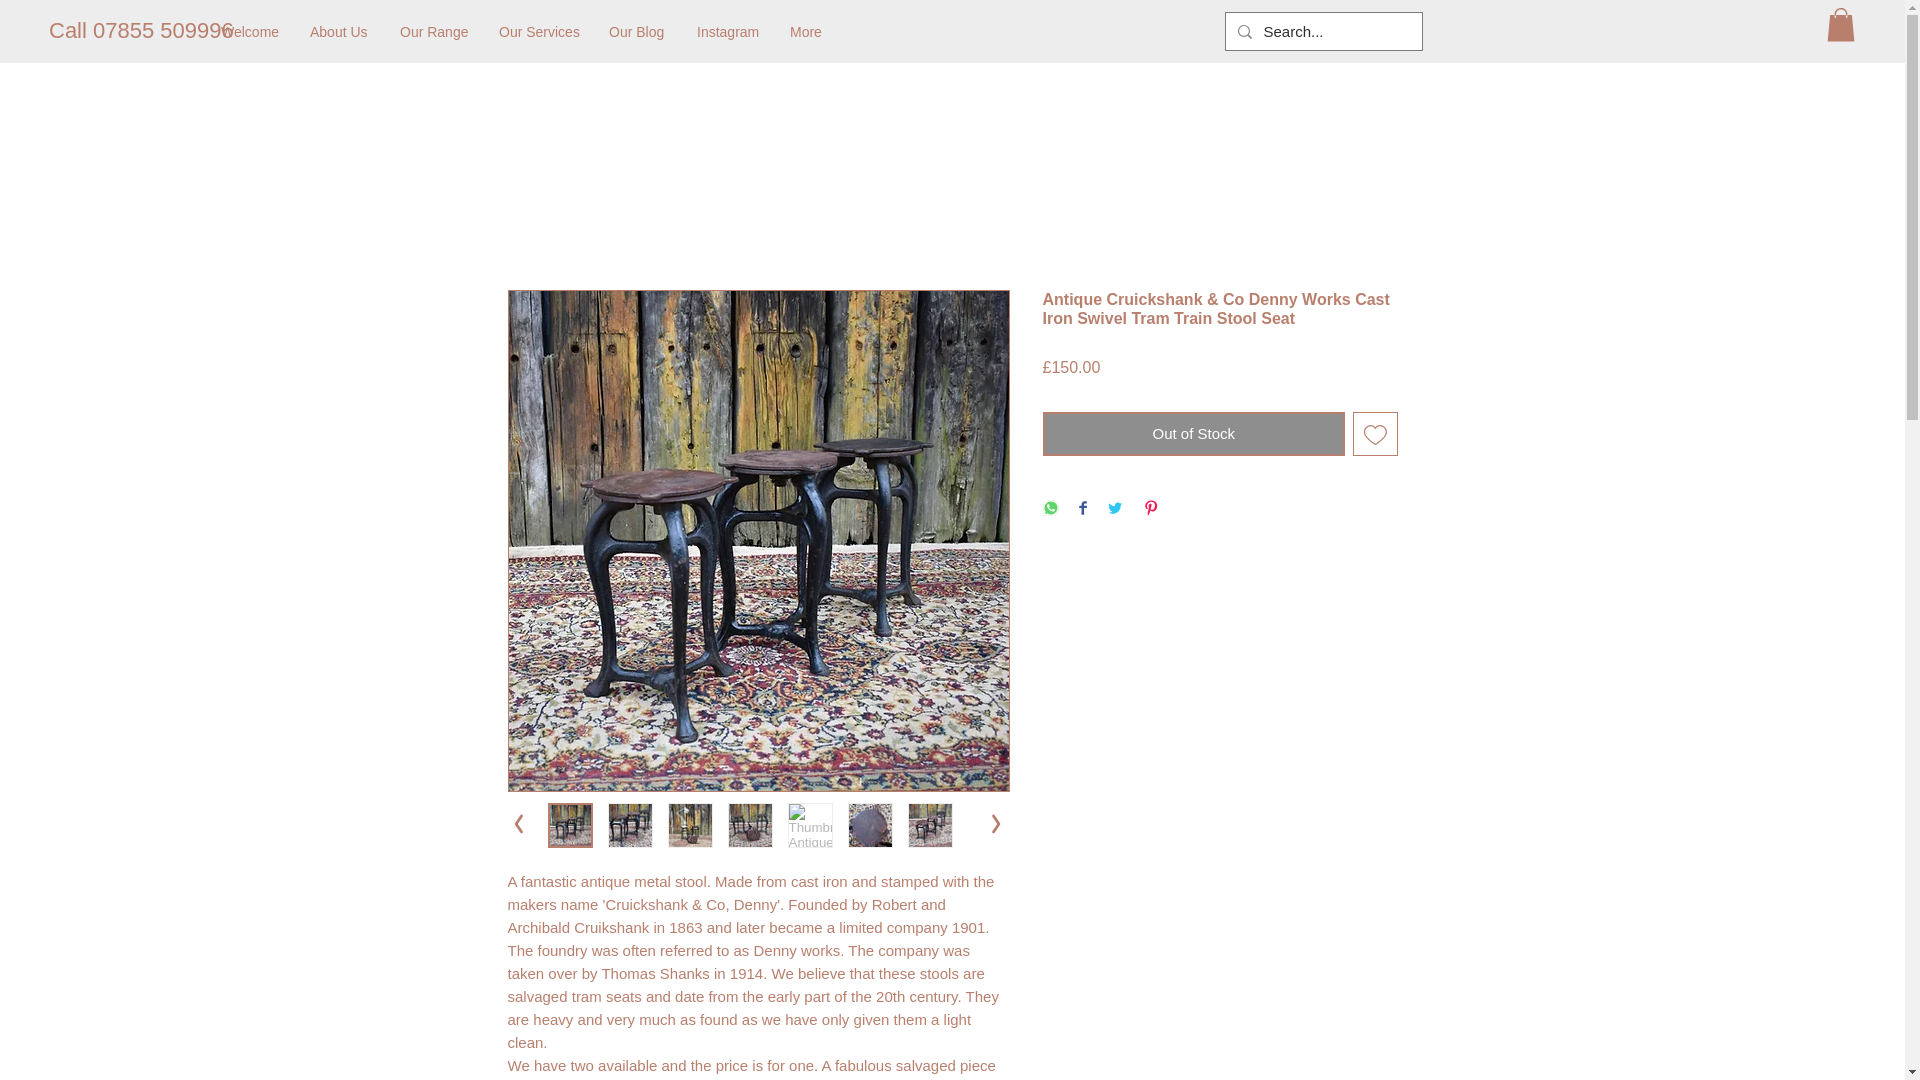 The image size is (1920, 1080). I want to click on Welcome, so click(250, 32).